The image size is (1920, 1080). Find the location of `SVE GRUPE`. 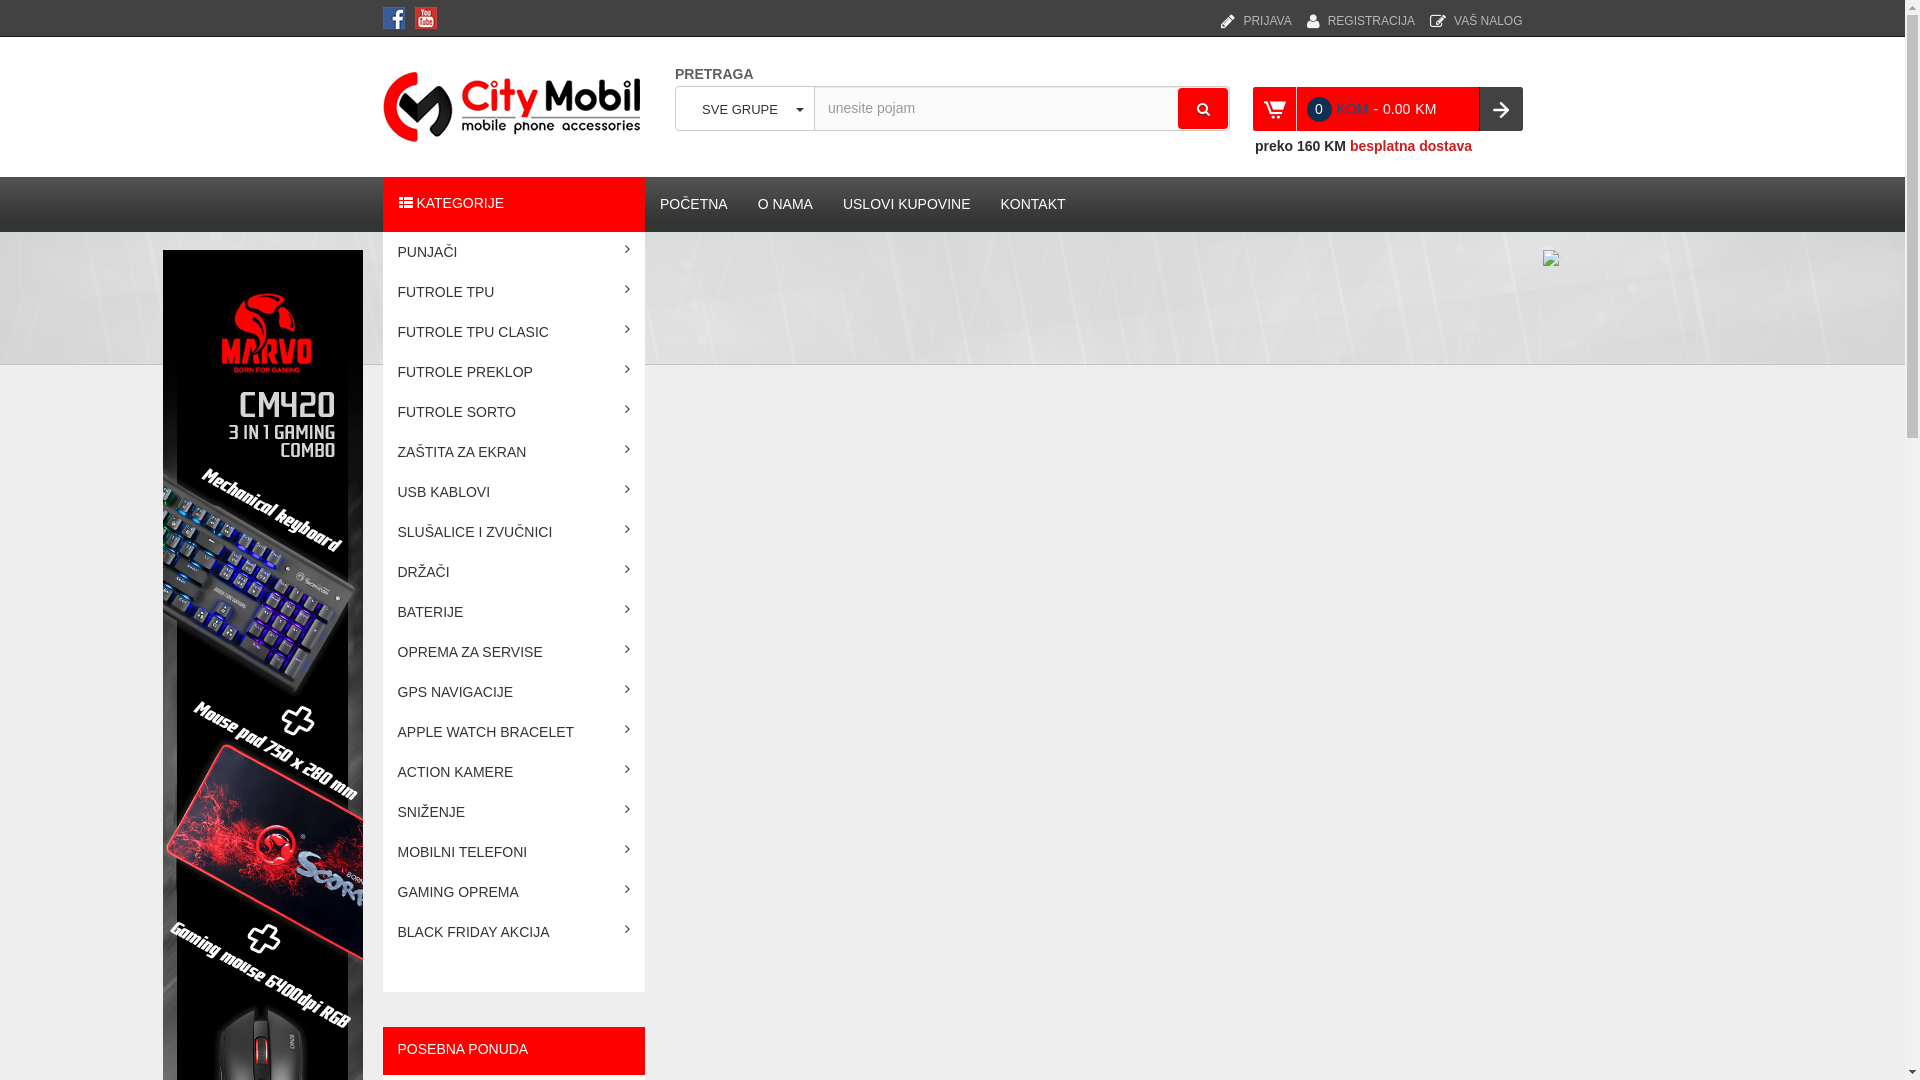

SVE GRUPE is located at coordinates (745, 108).